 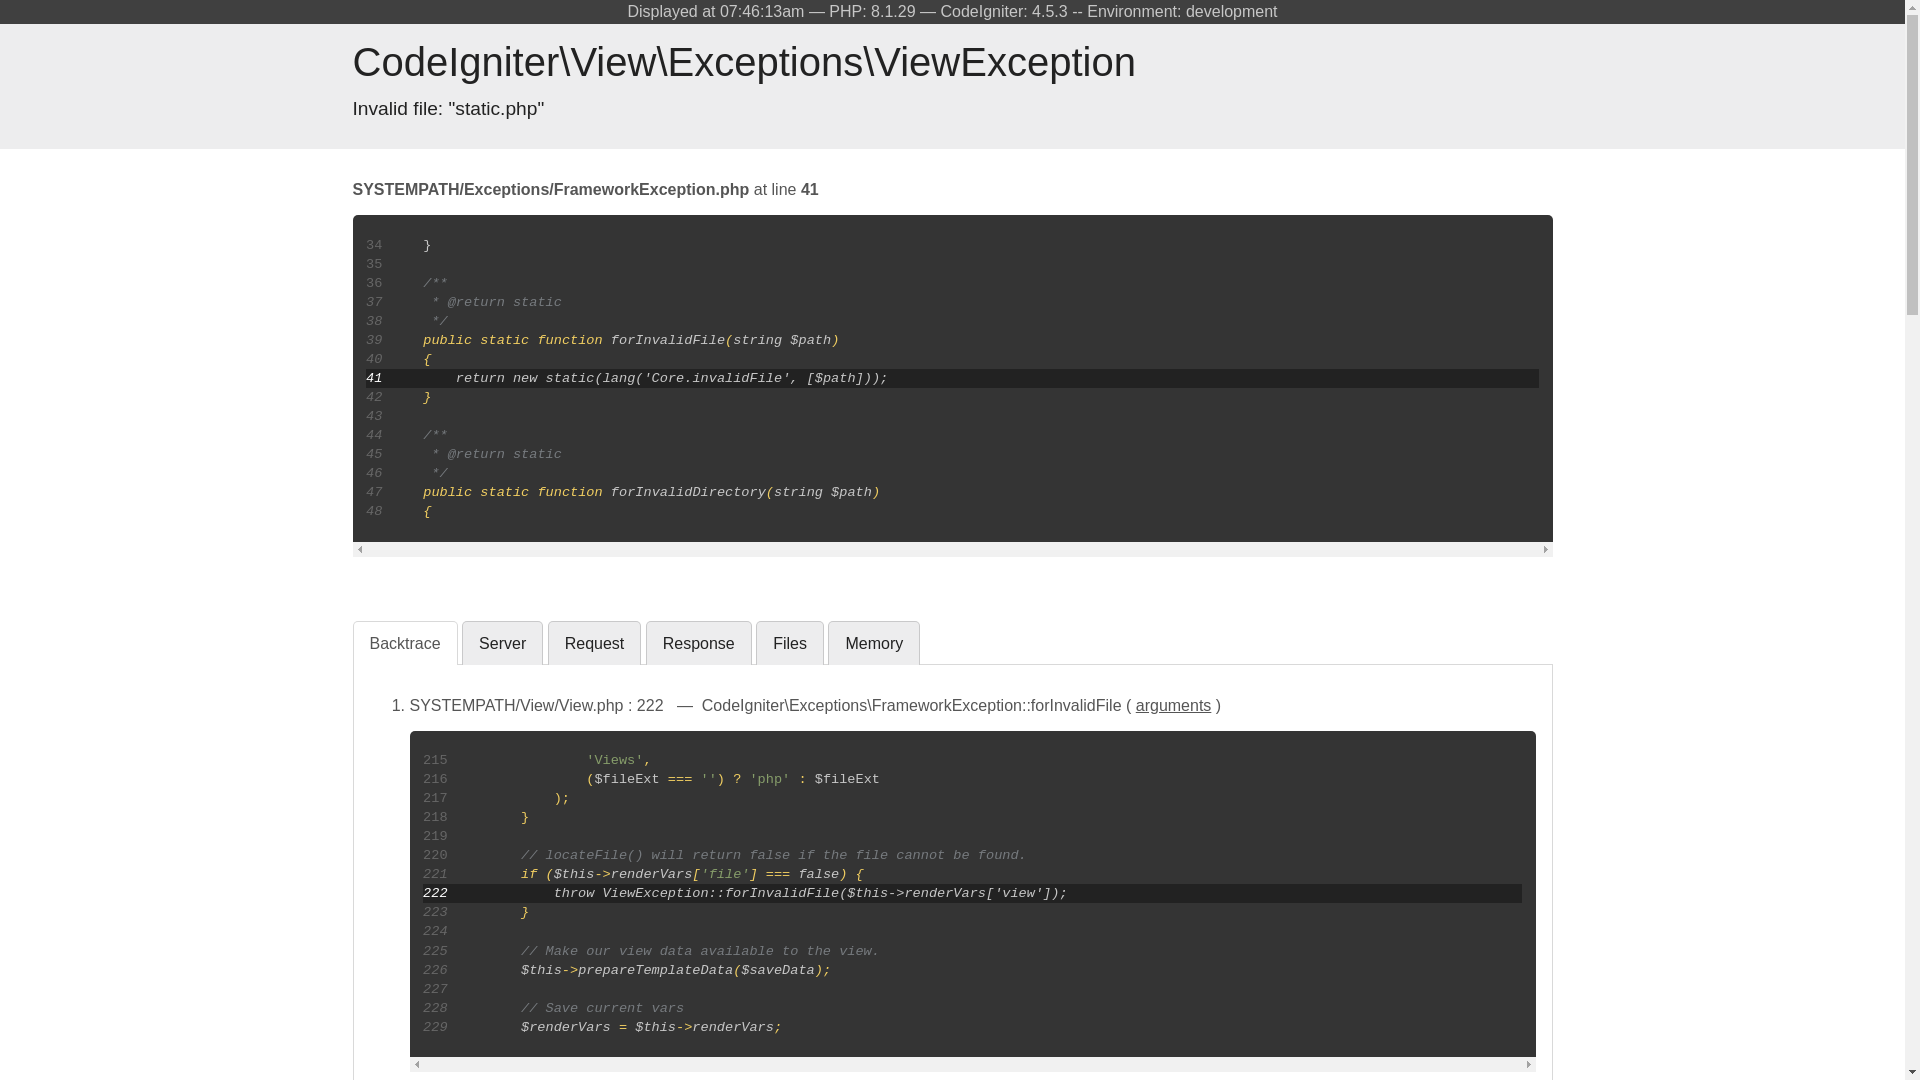 I want to click on arguments, so click(x=1174, y=704).